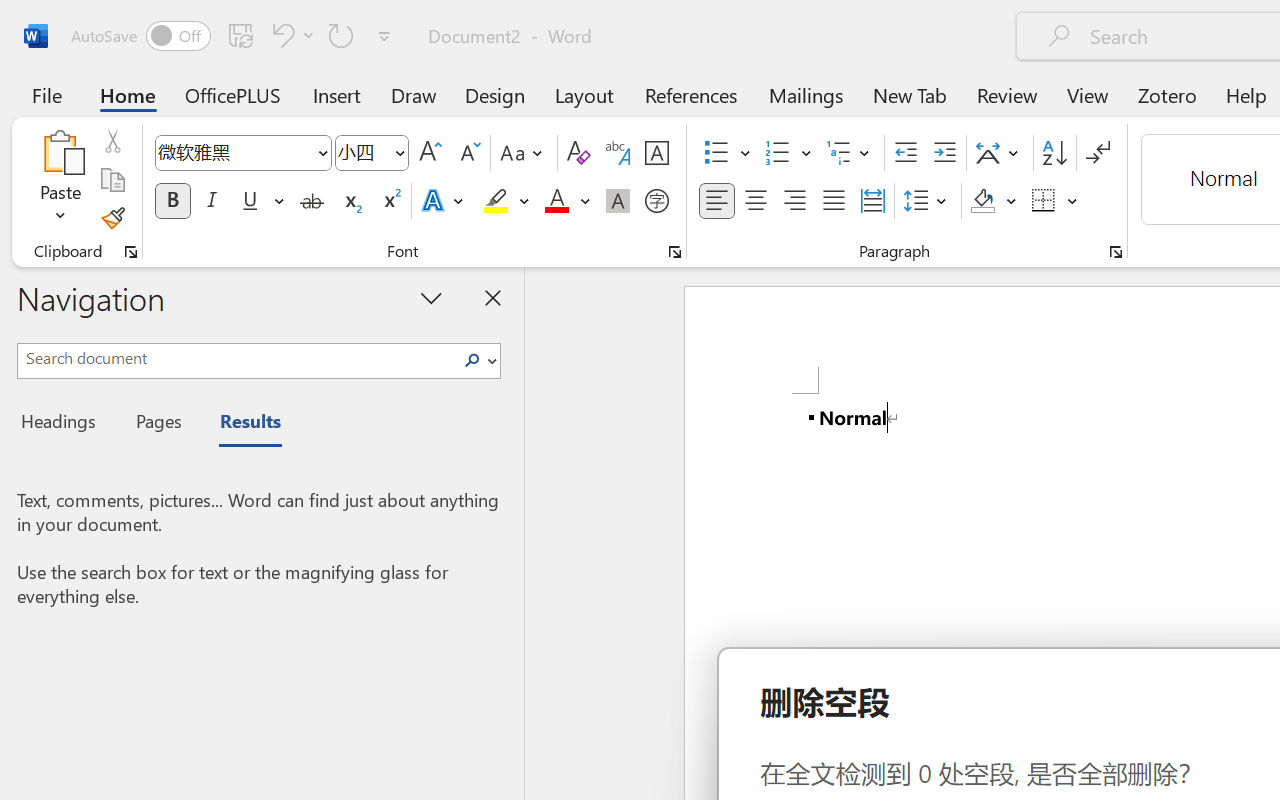 This screenshot has height=800, width=1280. Describe the element at coordinates (928, 201) in the screenshot. I see `Line and Paragraph Spacing` at that location.